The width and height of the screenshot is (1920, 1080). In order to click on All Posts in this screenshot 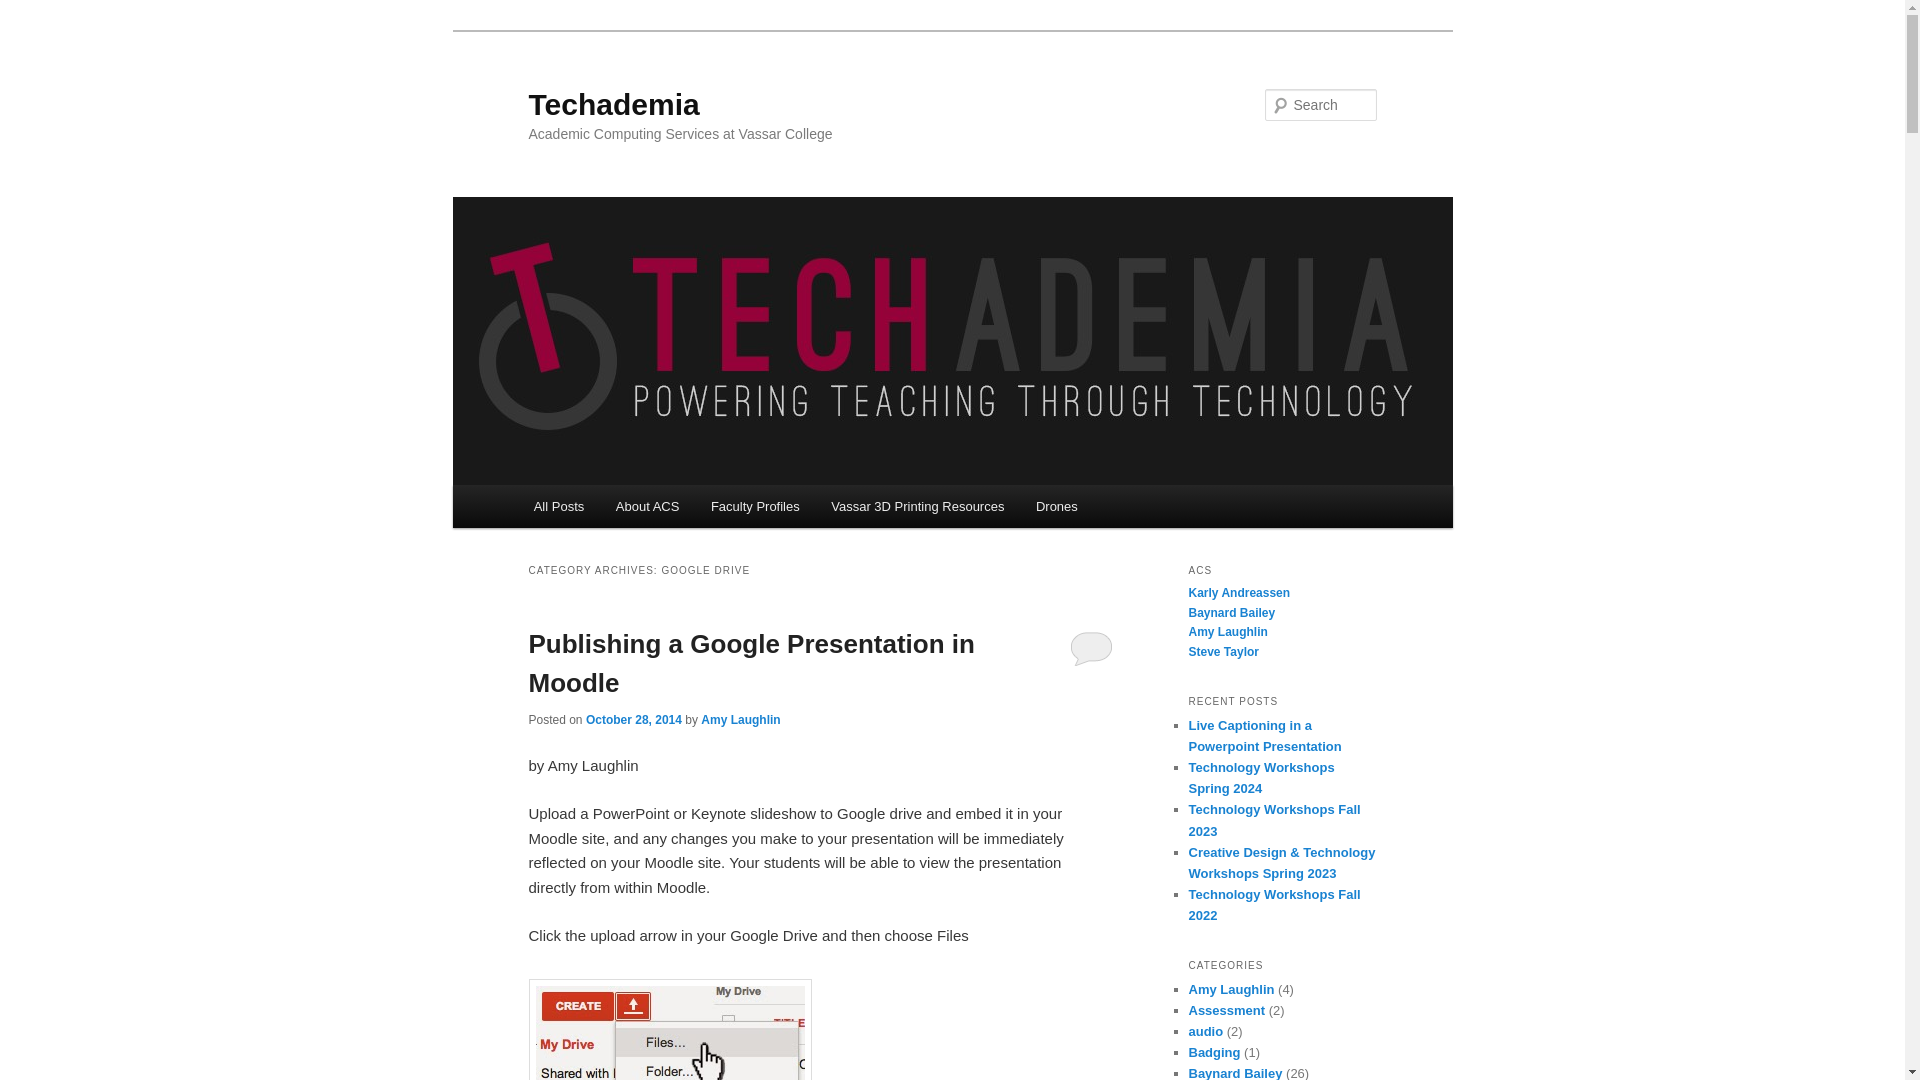, I will do `click(558, 506)`.